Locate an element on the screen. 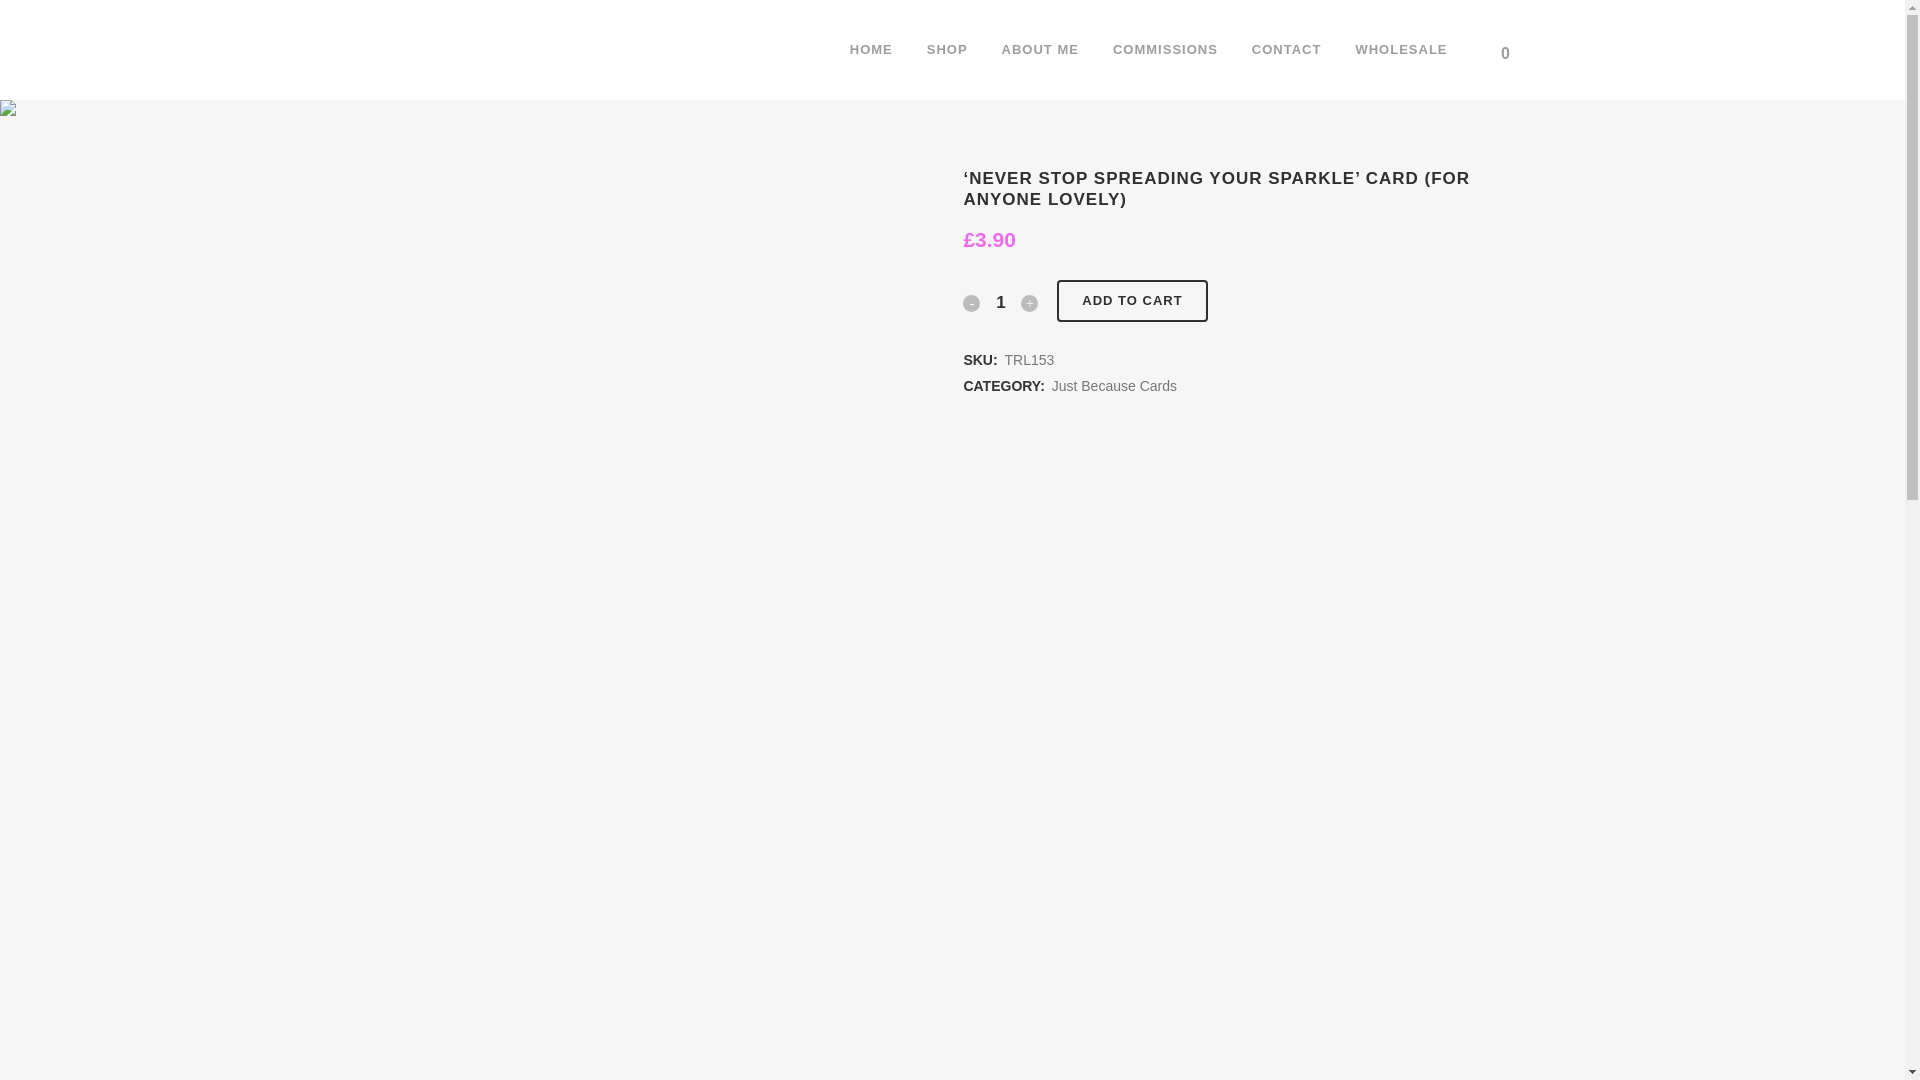 The width and height of the screenshot is (1920, 1080). COMMISSIONS is located at coordinates (1165, 50).